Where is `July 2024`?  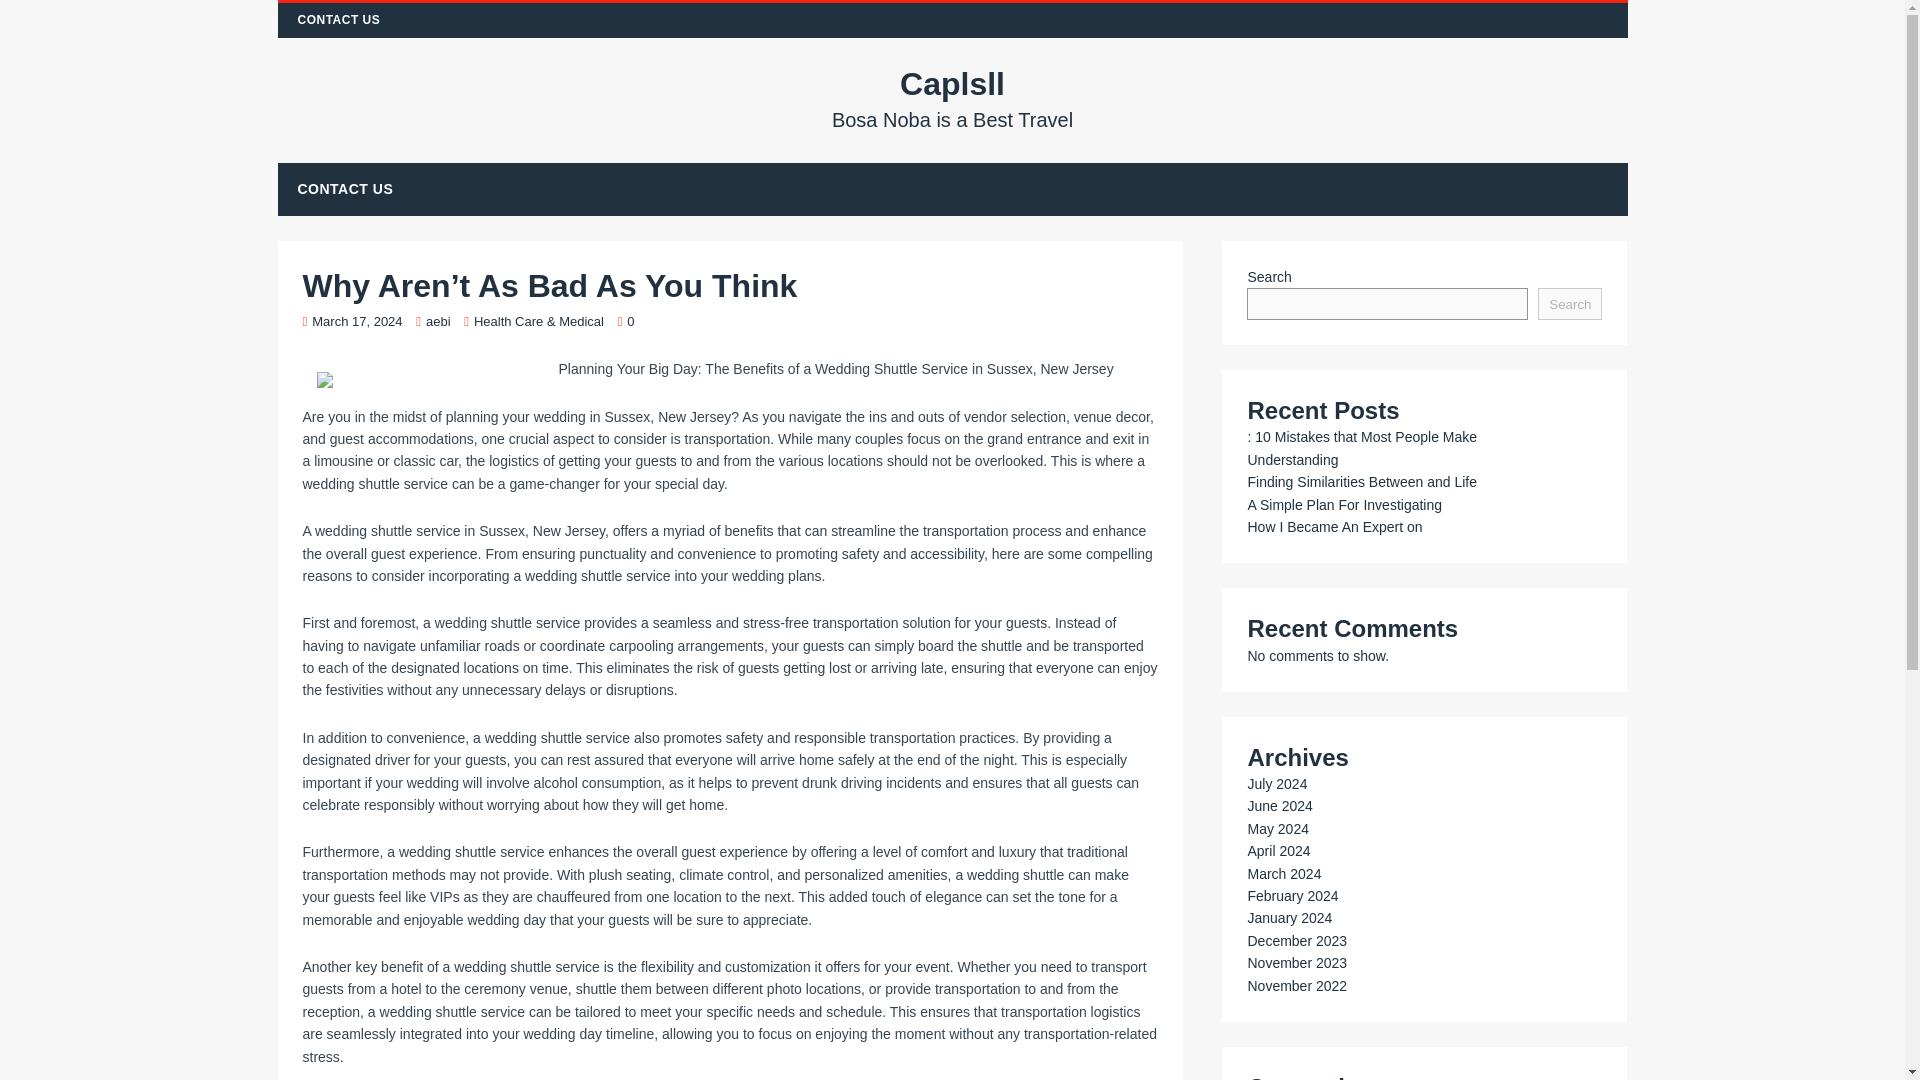 July 2024 is located at coordinates (1276, 784).